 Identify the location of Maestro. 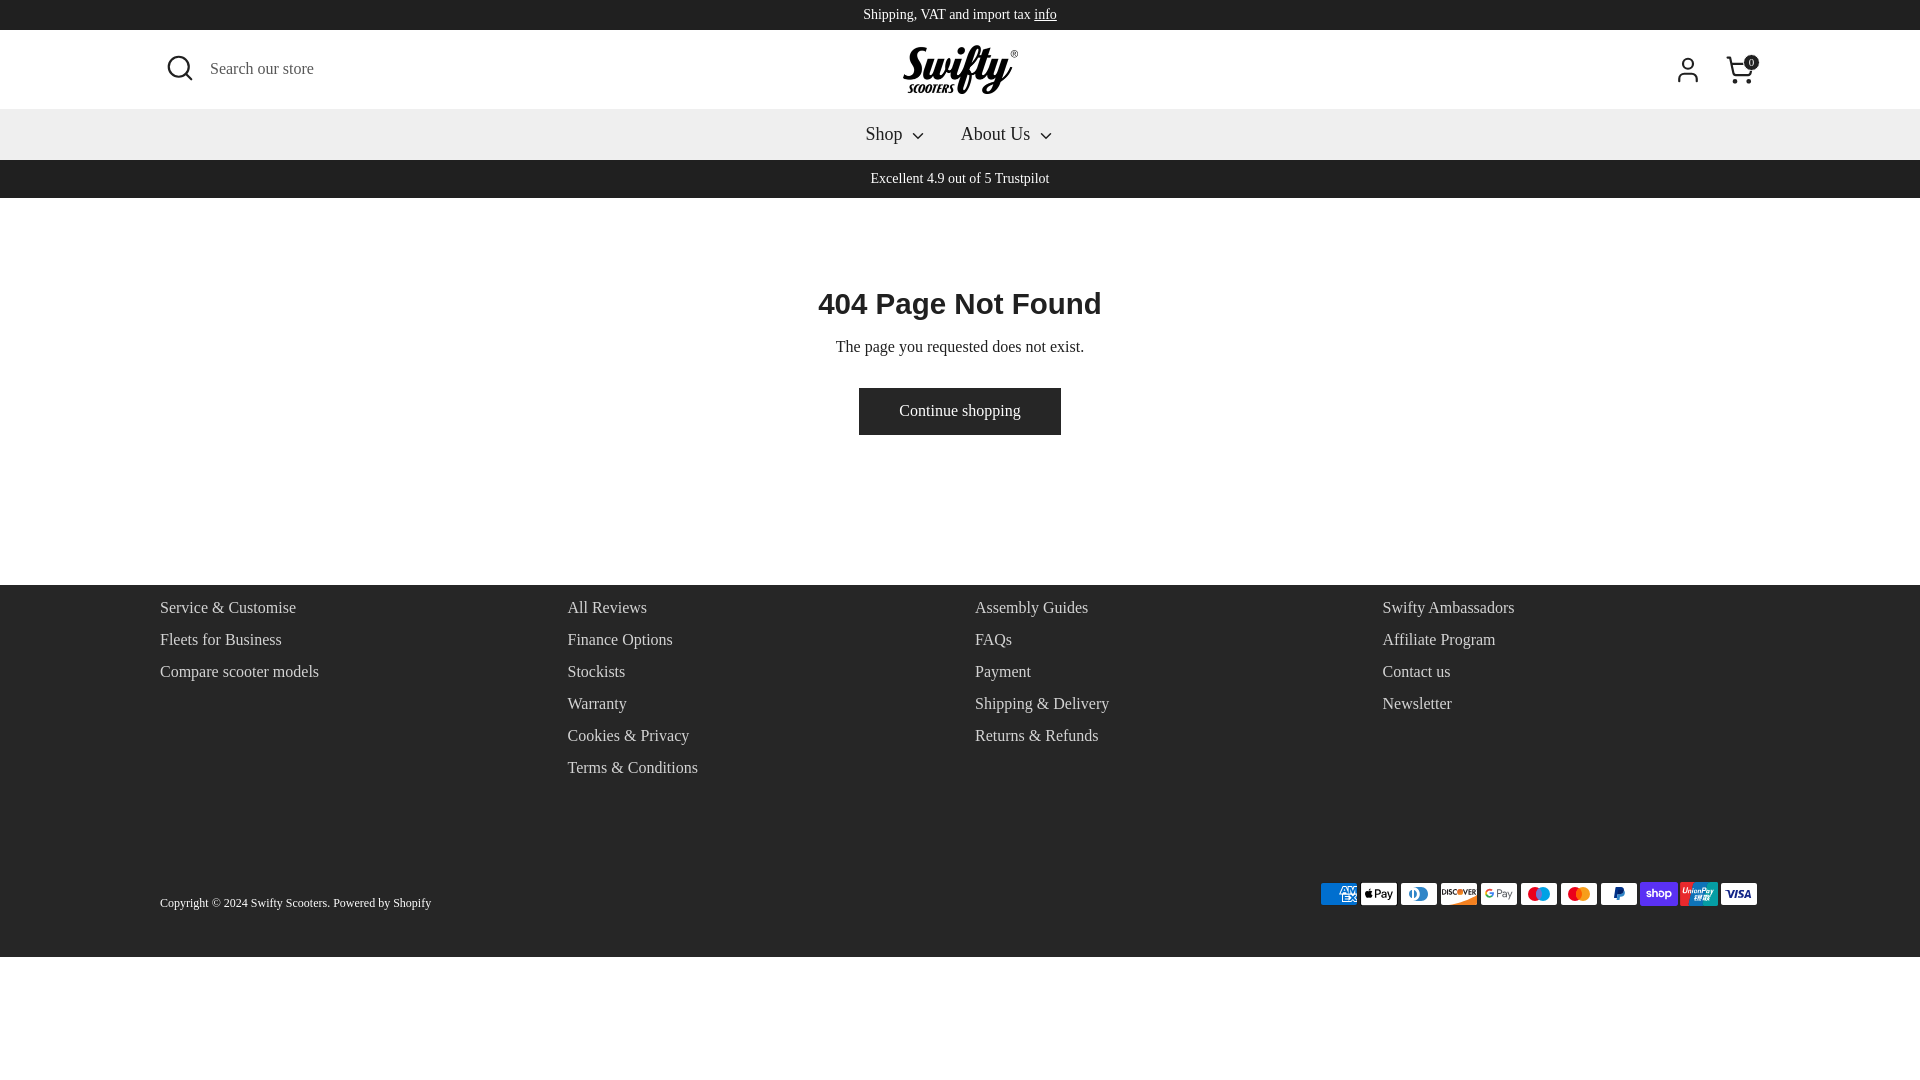
(1538, 894).